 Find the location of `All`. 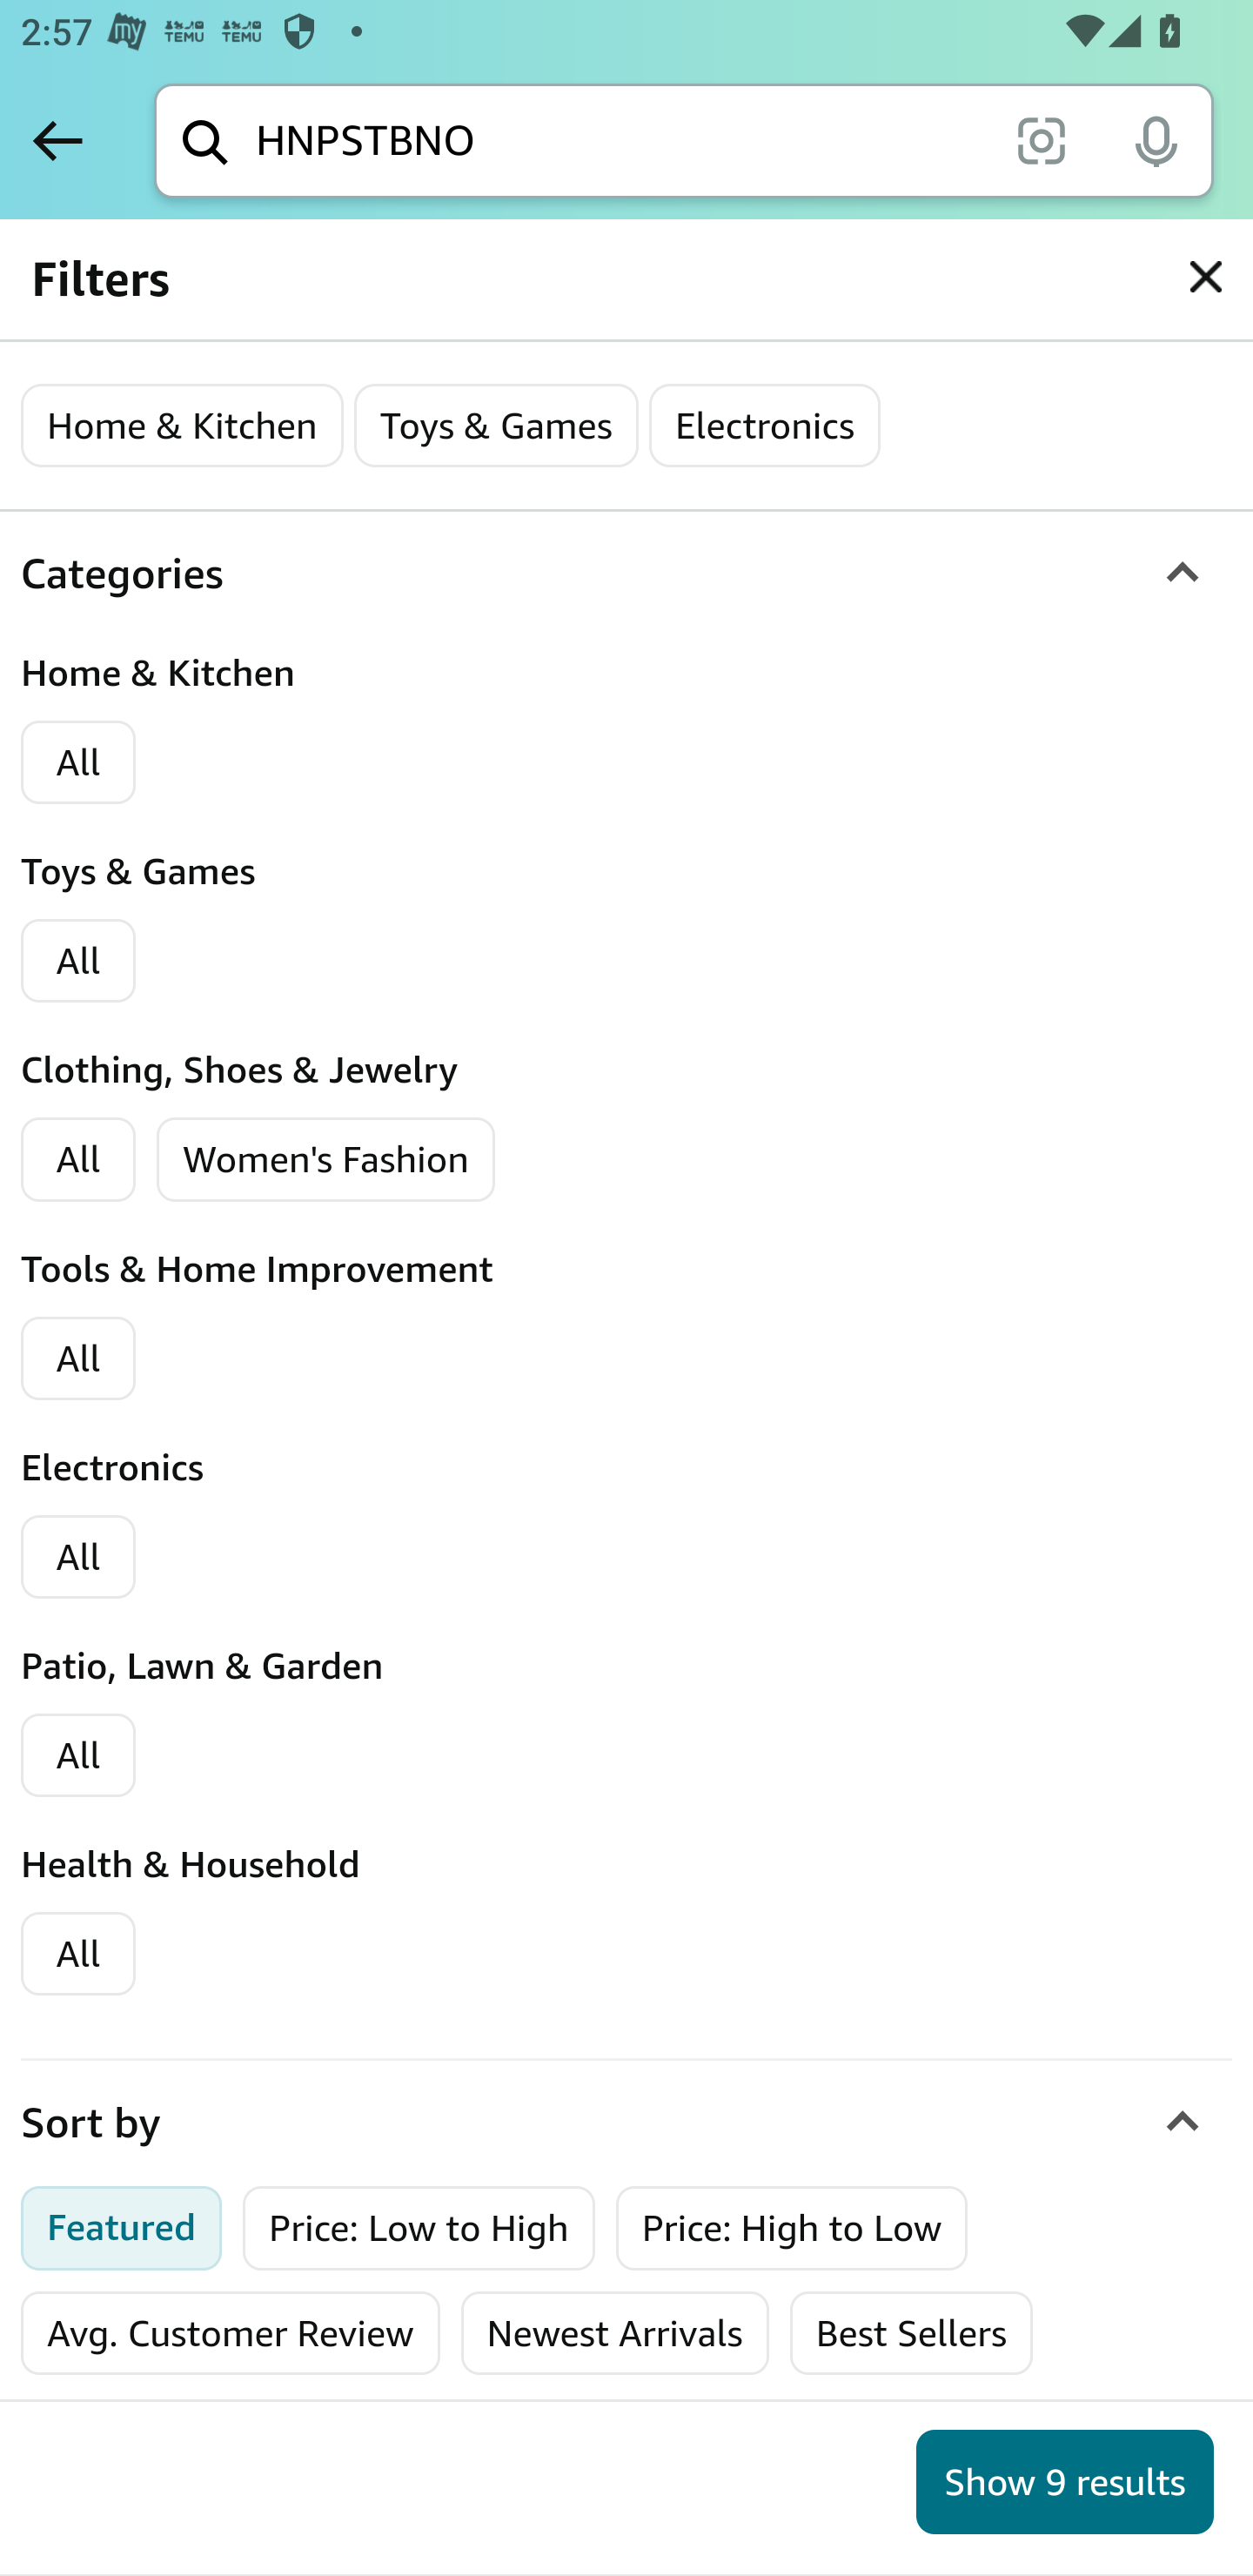

All is located at coordinates (78, 1954).